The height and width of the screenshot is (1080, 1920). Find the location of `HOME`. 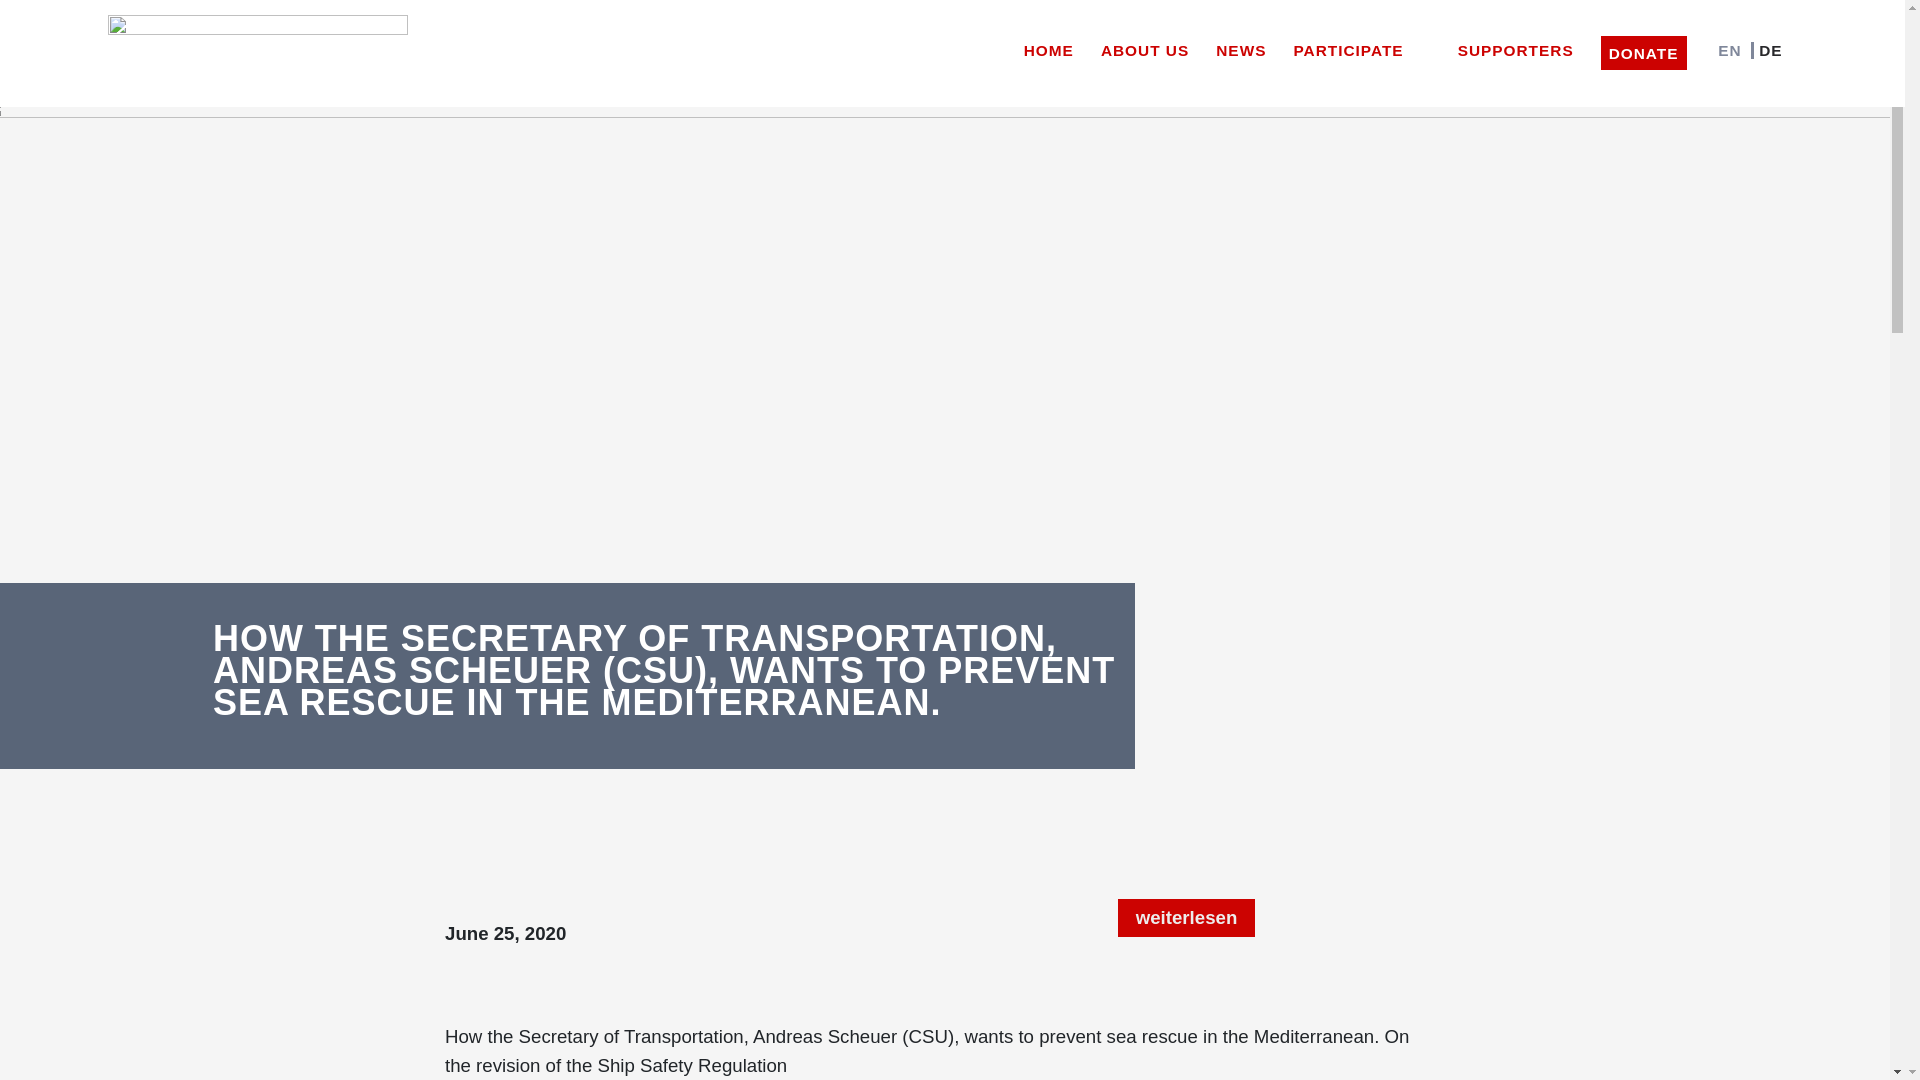

HOME is located at coordinates (1048, 46).